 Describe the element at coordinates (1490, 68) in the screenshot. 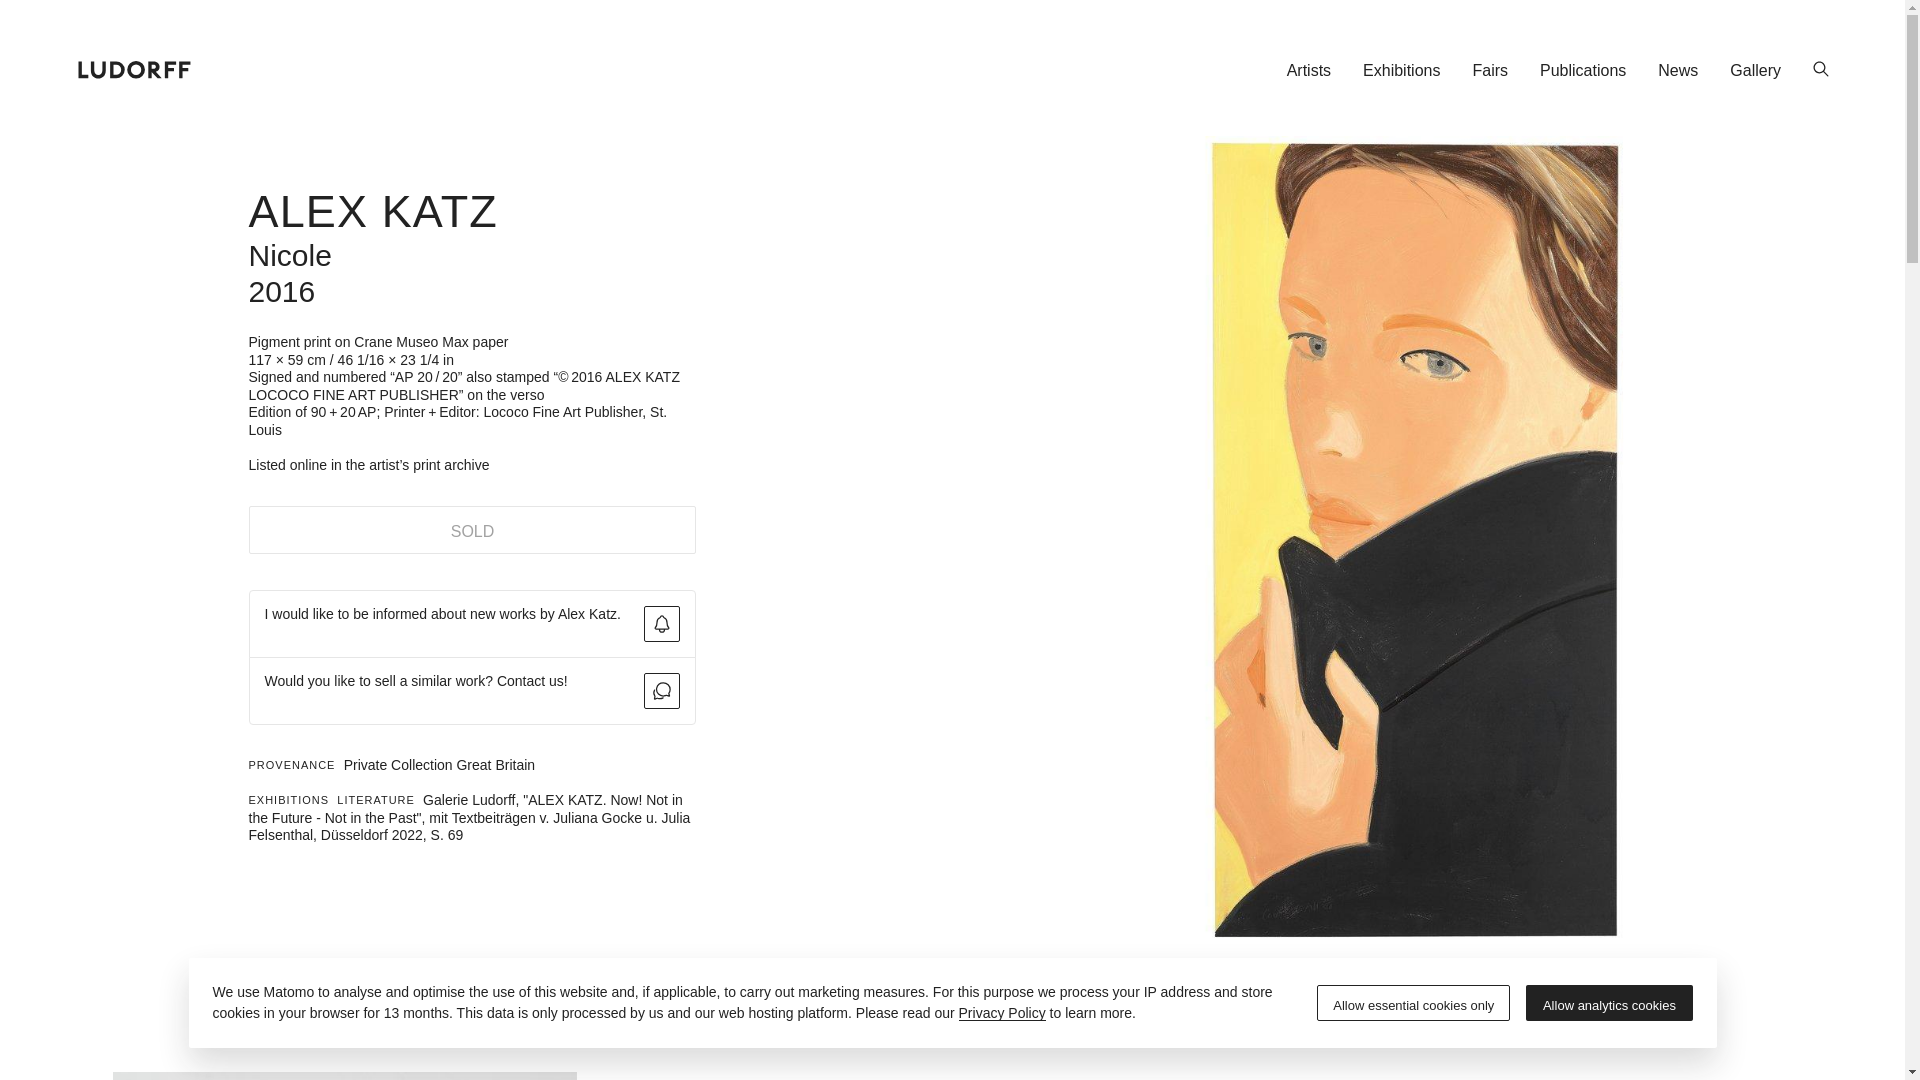

I see `Fairs` at that location.